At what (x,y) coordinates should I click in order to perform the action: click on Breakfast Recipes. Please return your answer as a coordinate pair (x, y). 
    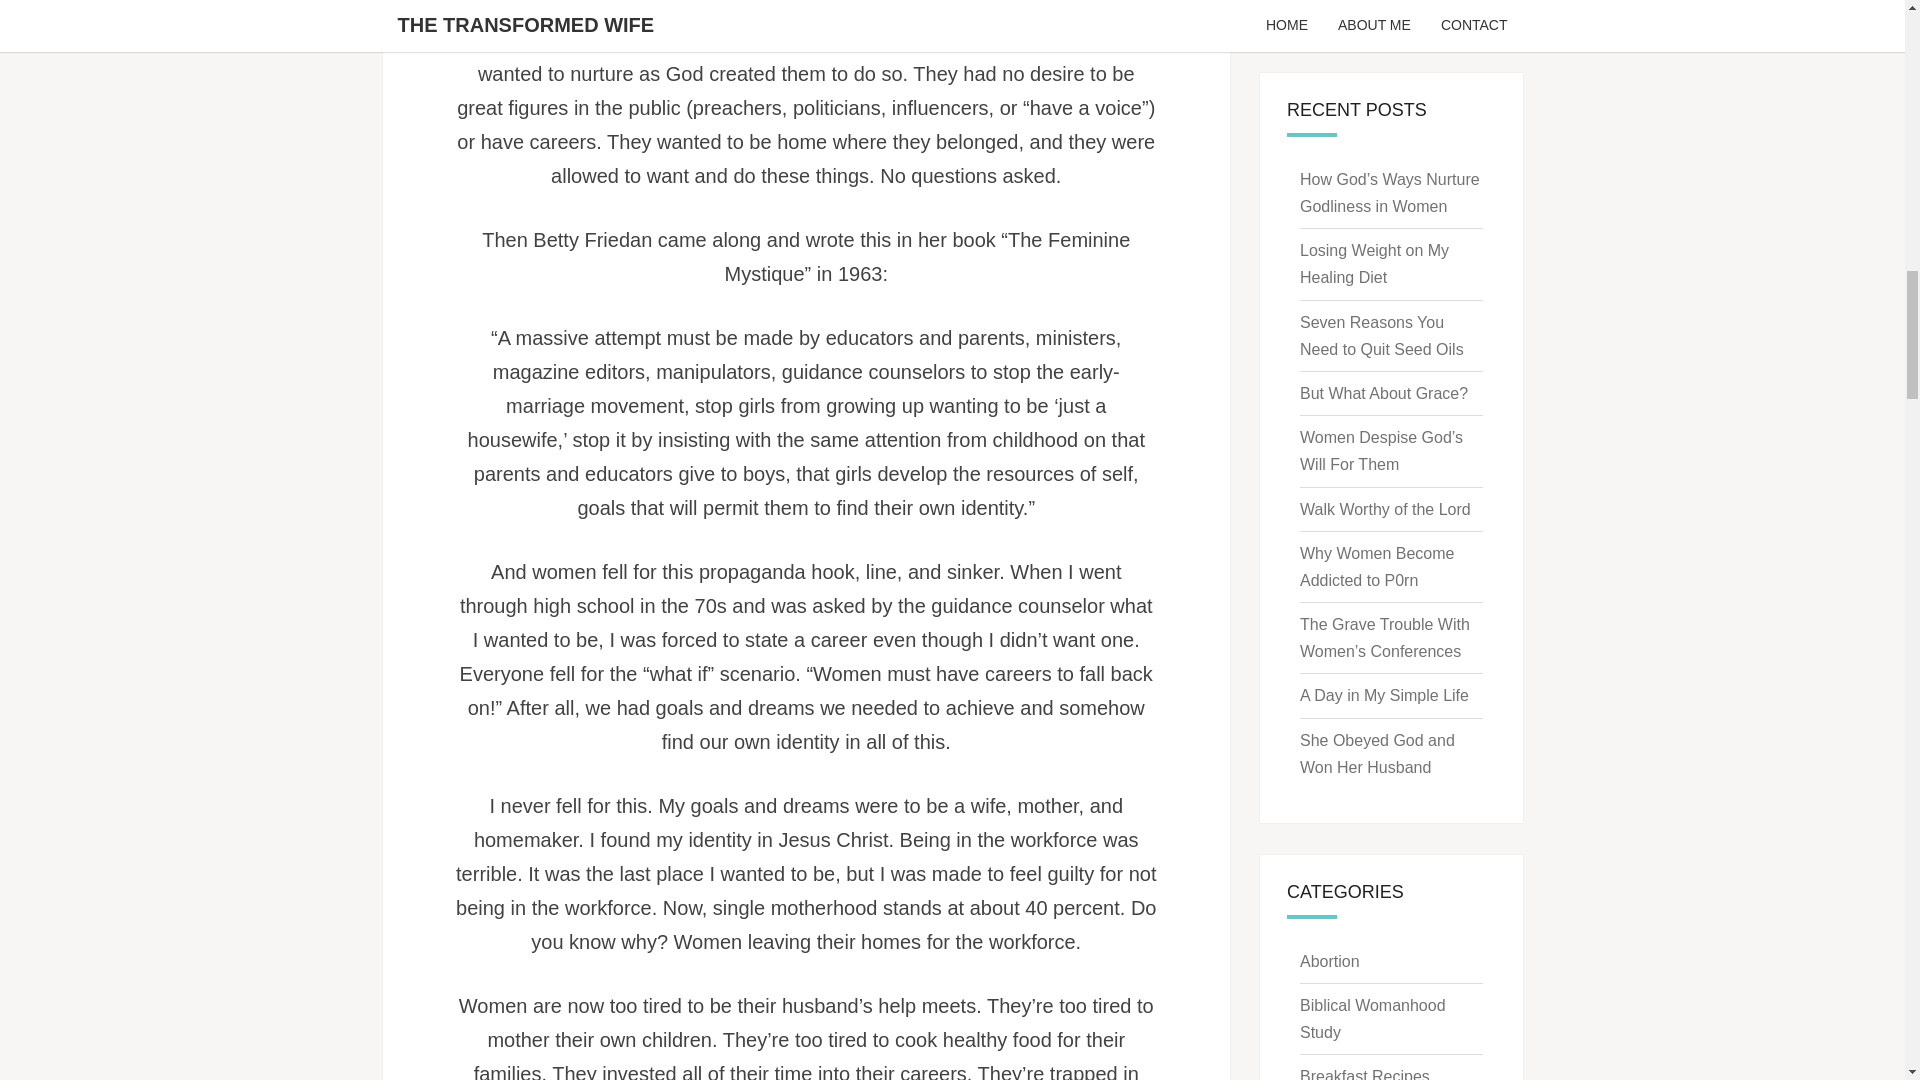
    Looking at the image, I should click on (1364, 1074).